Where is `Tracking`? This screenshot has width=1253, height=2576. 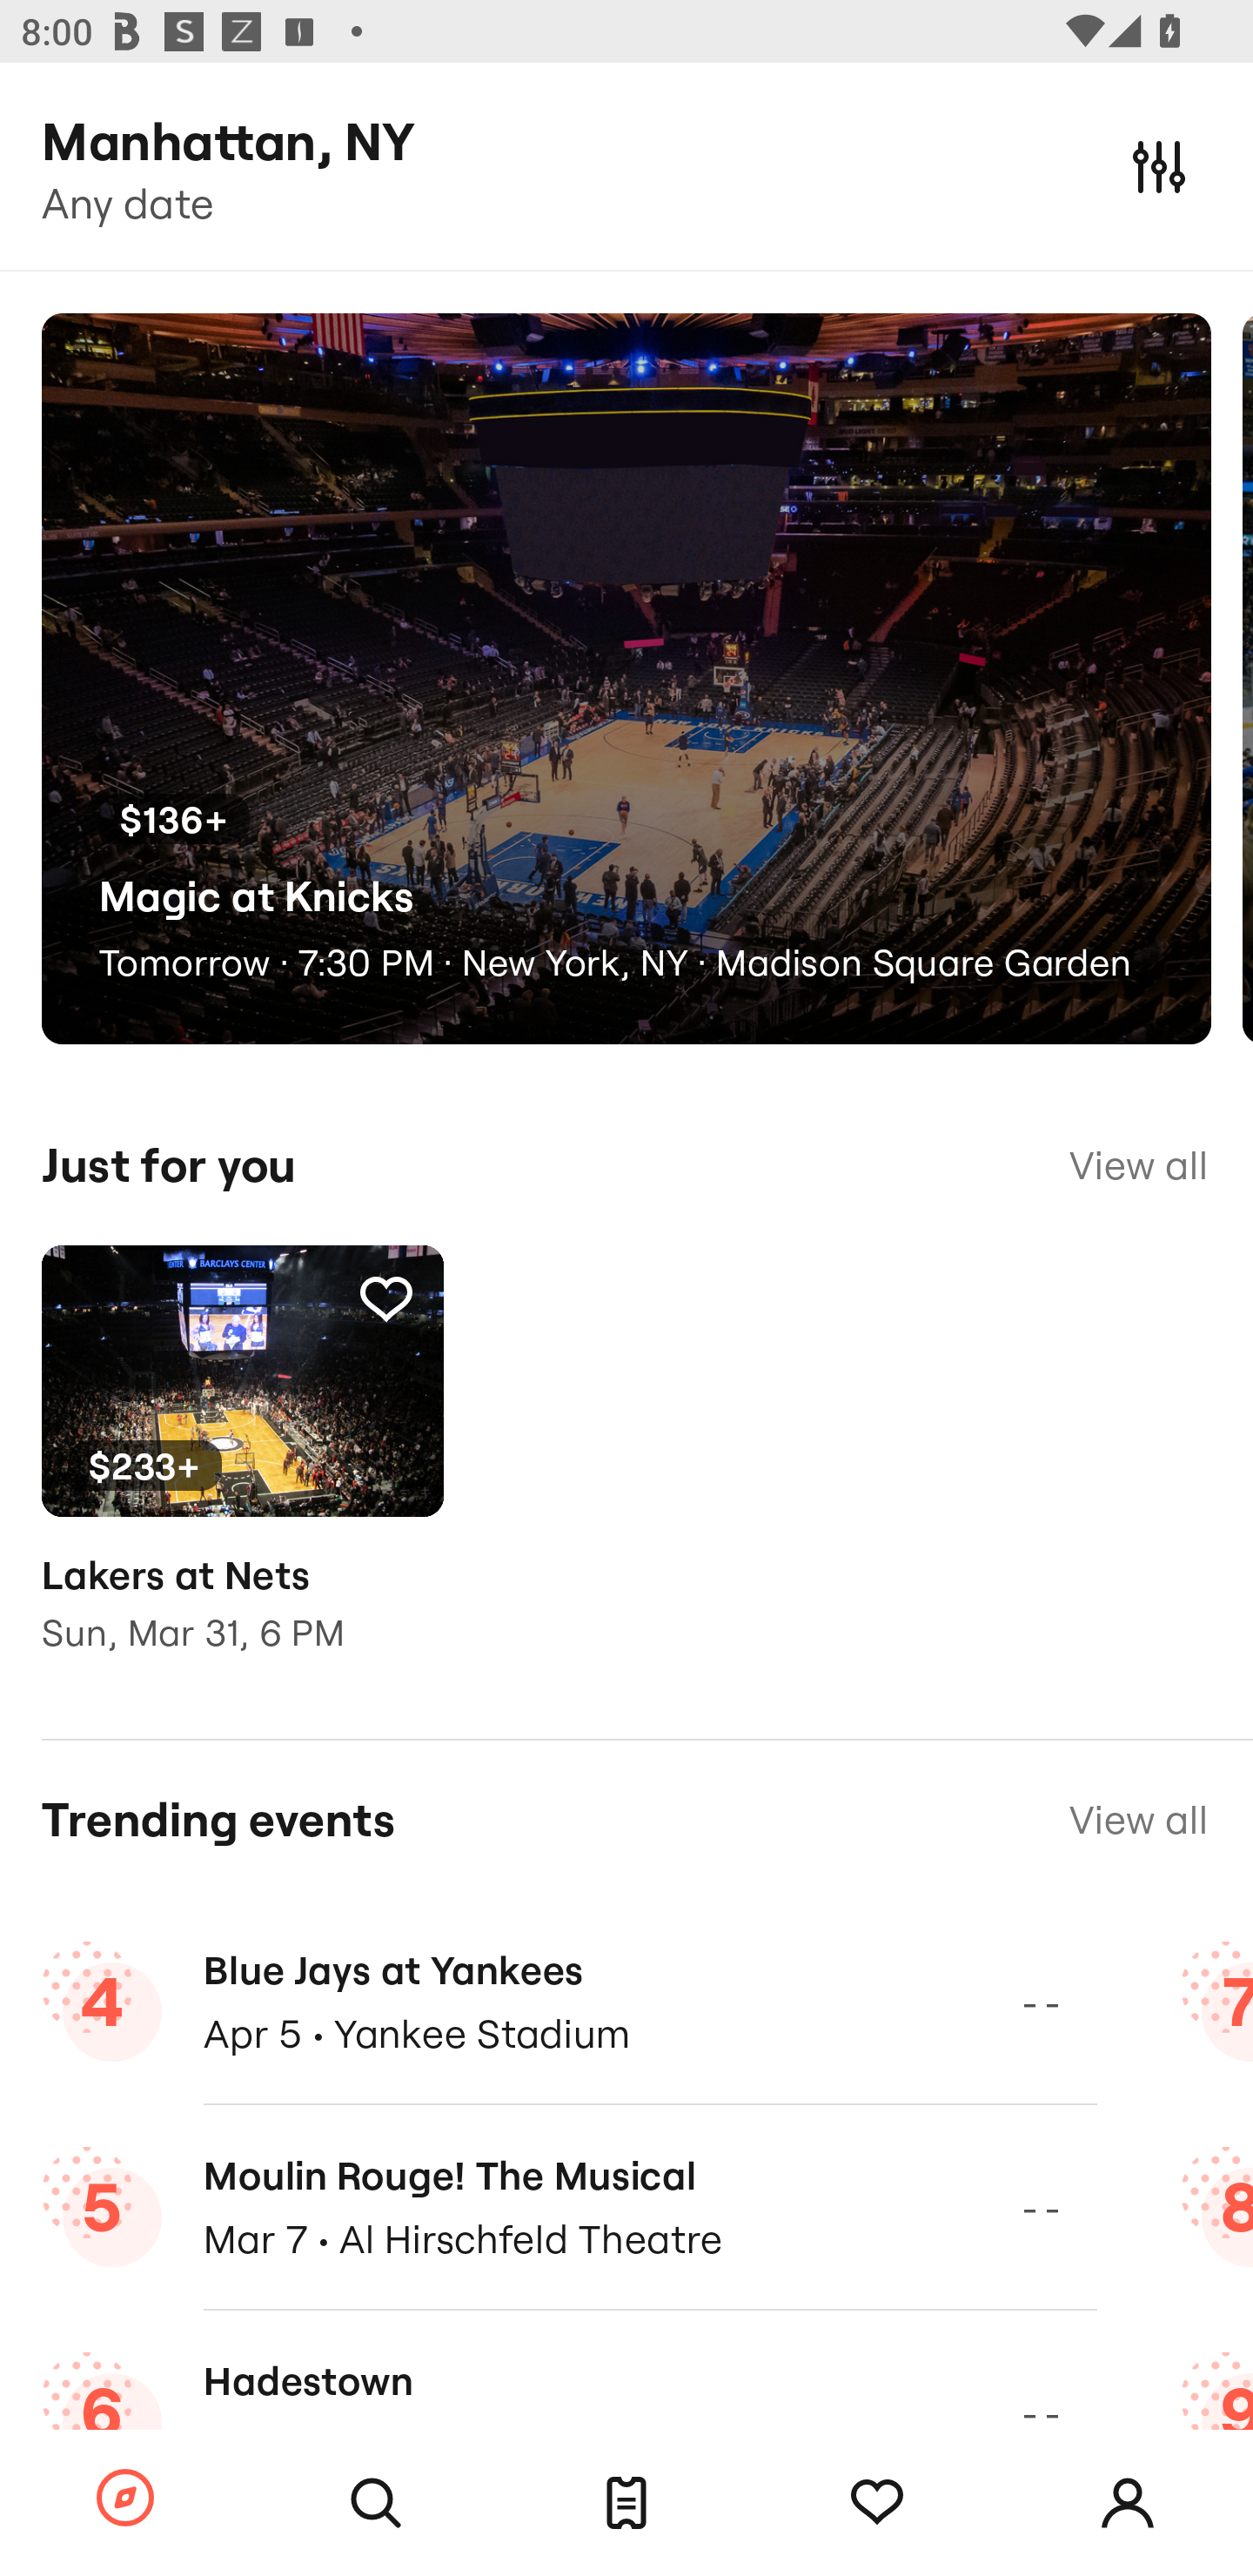 Tracking is located at coordinates (385, 1298).